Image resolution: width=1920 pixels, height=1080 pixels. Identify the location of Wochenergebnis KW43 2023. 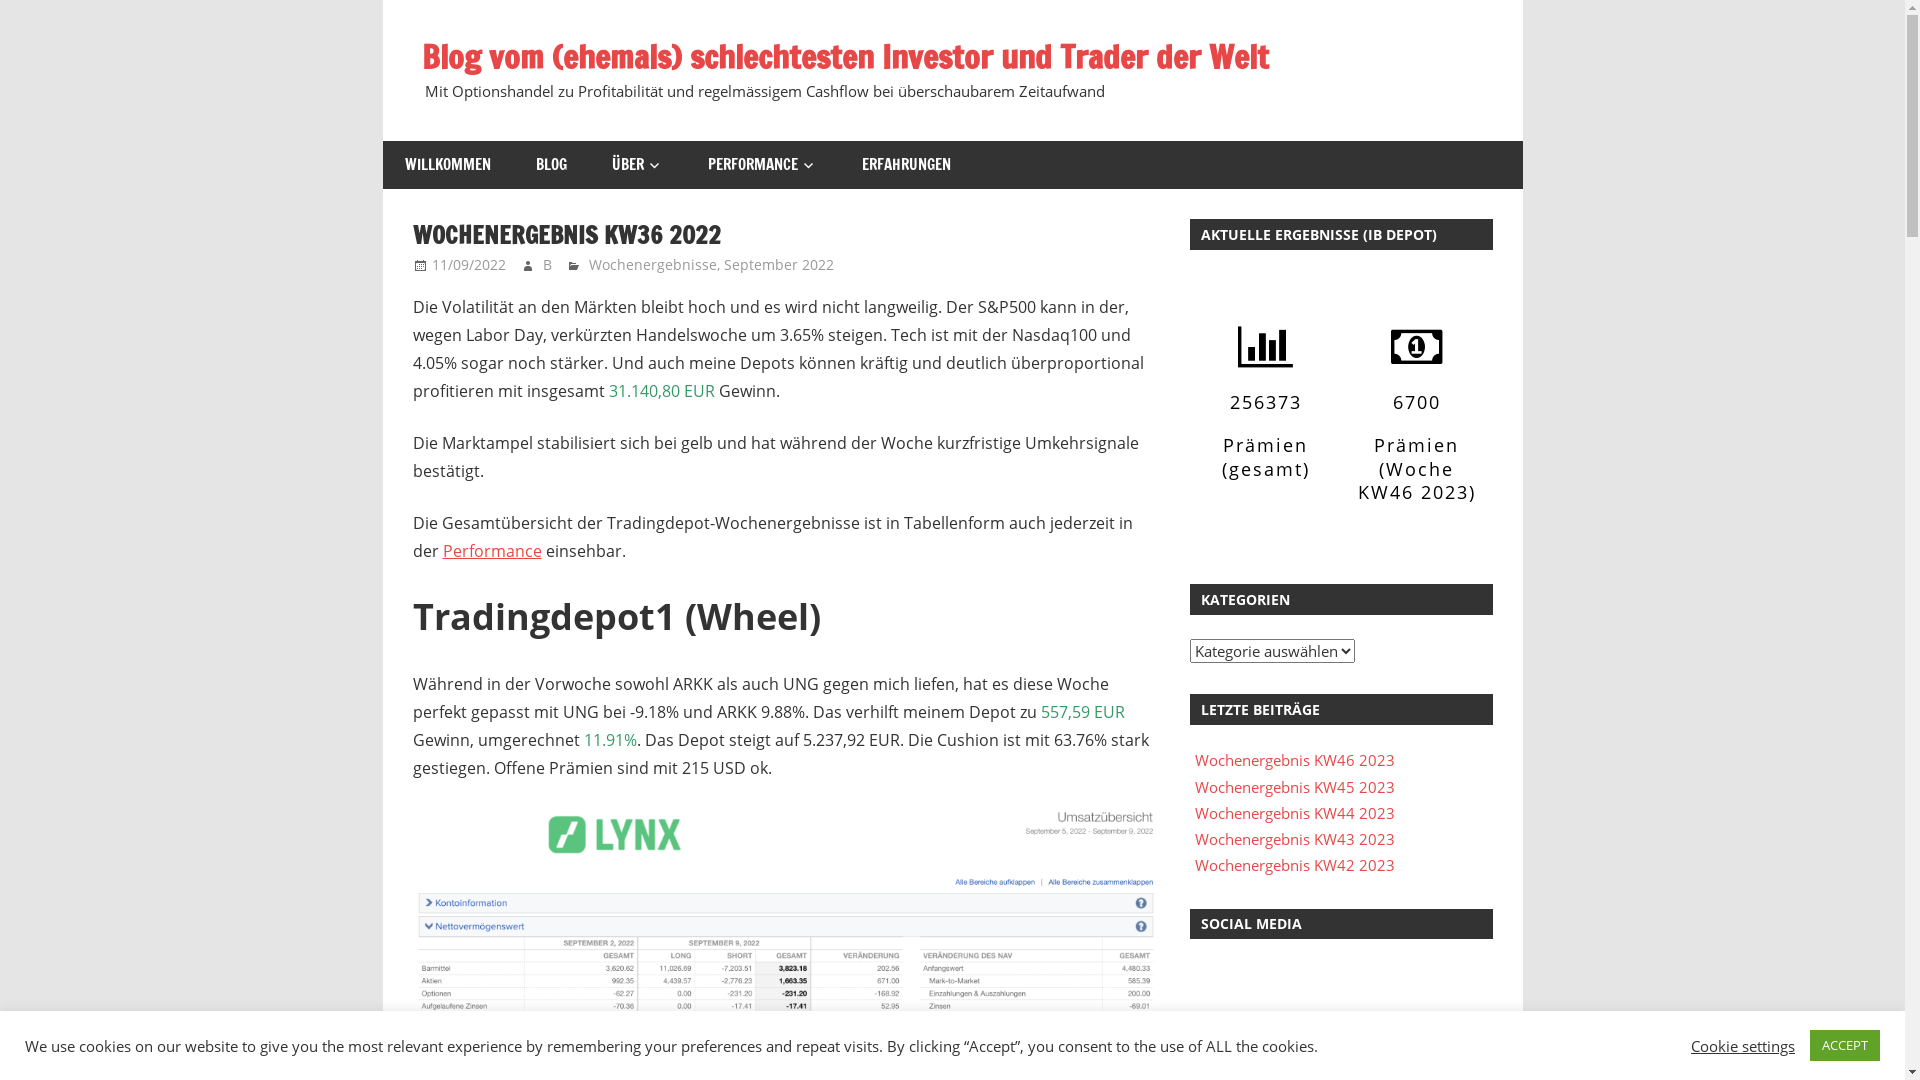
(1295, 839).